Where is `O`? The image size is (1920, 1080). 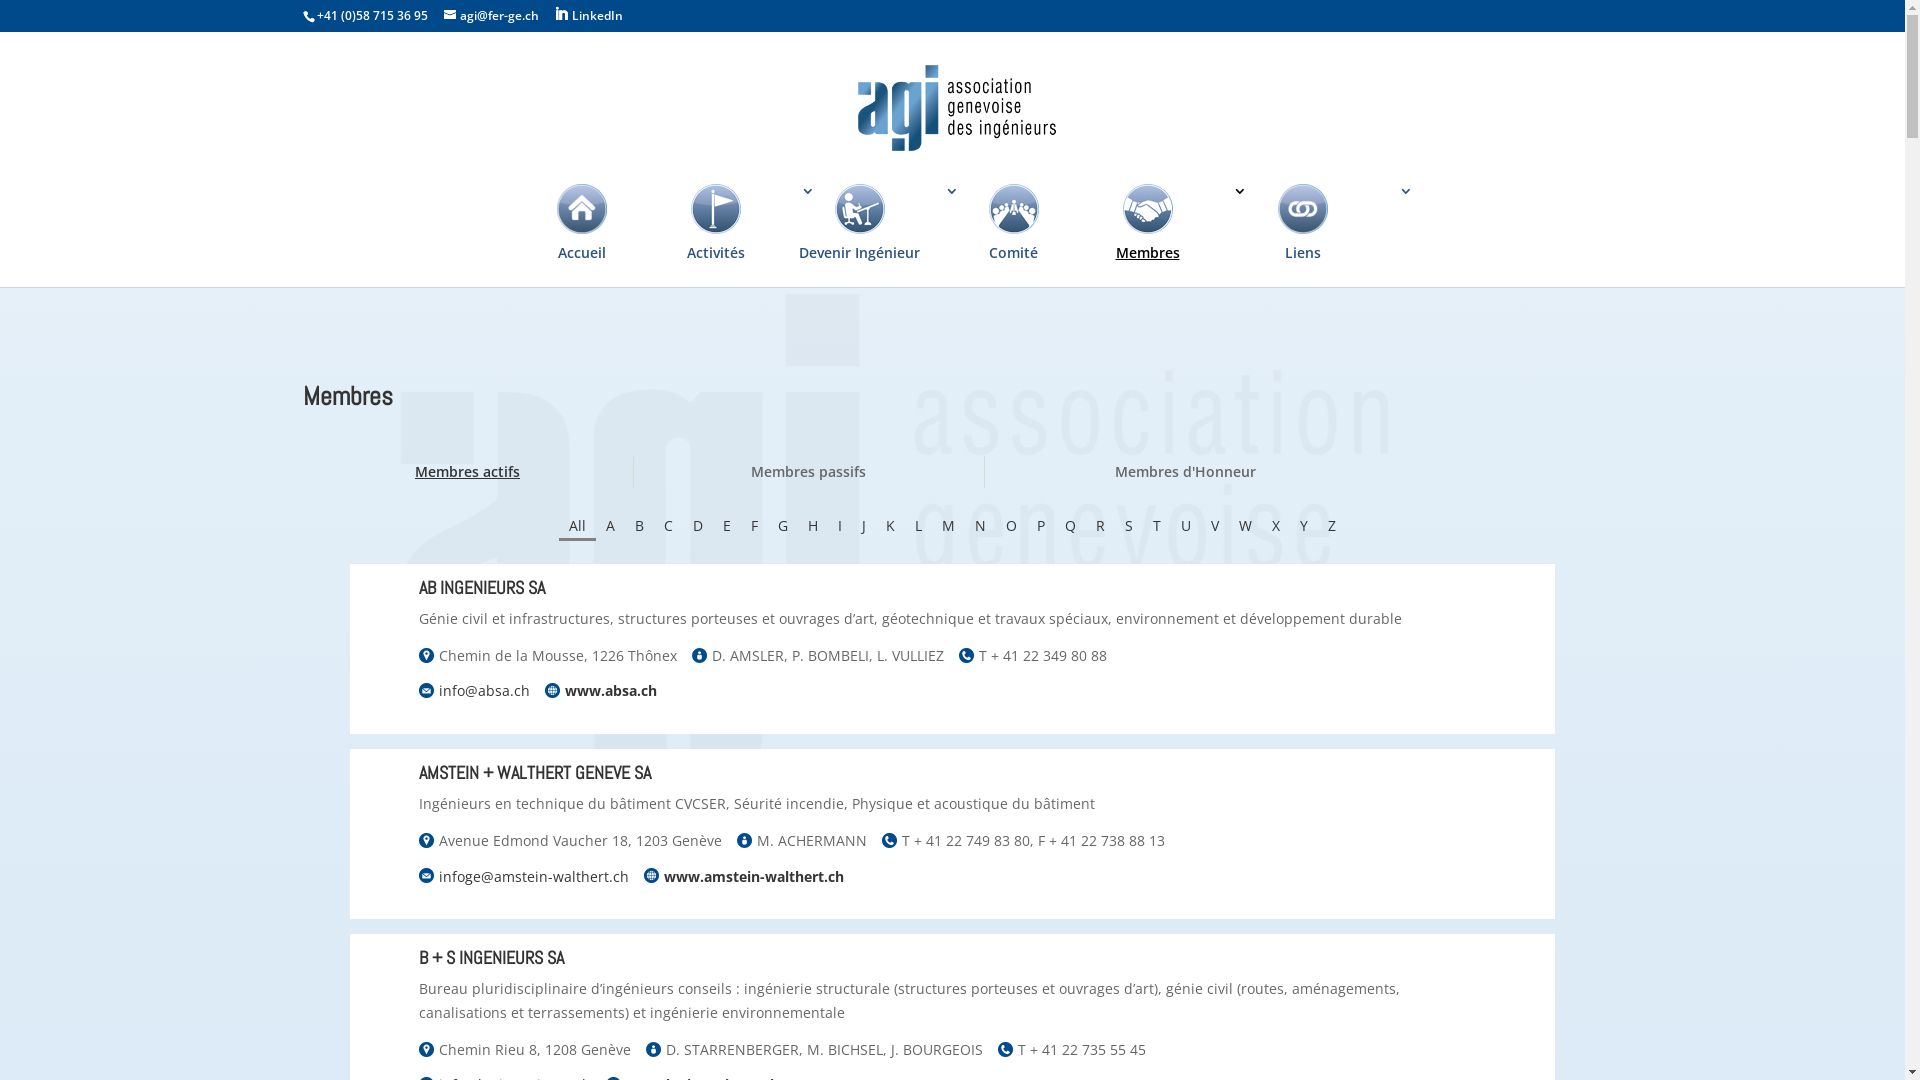 O is located at coordinates (1012, 526).